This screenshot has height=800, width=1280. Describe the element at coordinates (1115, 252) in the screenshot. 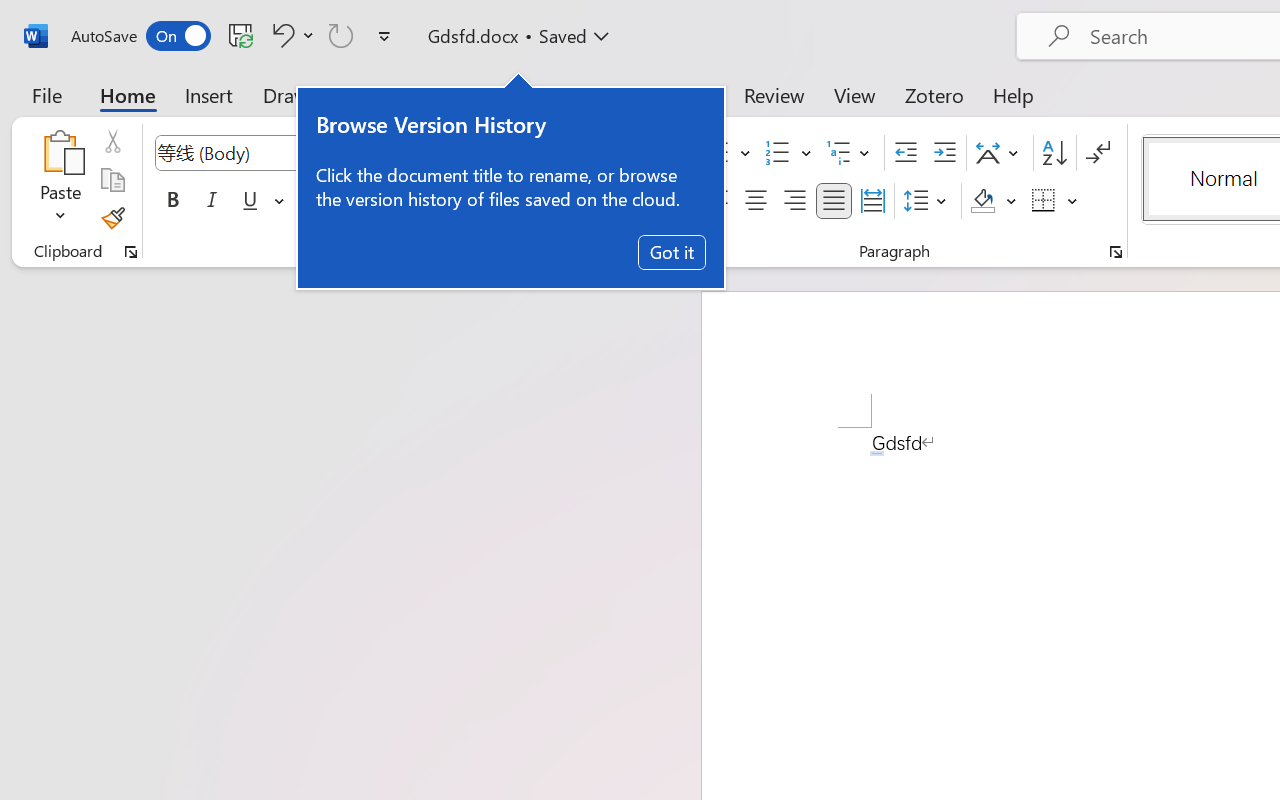

I see `Paragraph...` at that location.